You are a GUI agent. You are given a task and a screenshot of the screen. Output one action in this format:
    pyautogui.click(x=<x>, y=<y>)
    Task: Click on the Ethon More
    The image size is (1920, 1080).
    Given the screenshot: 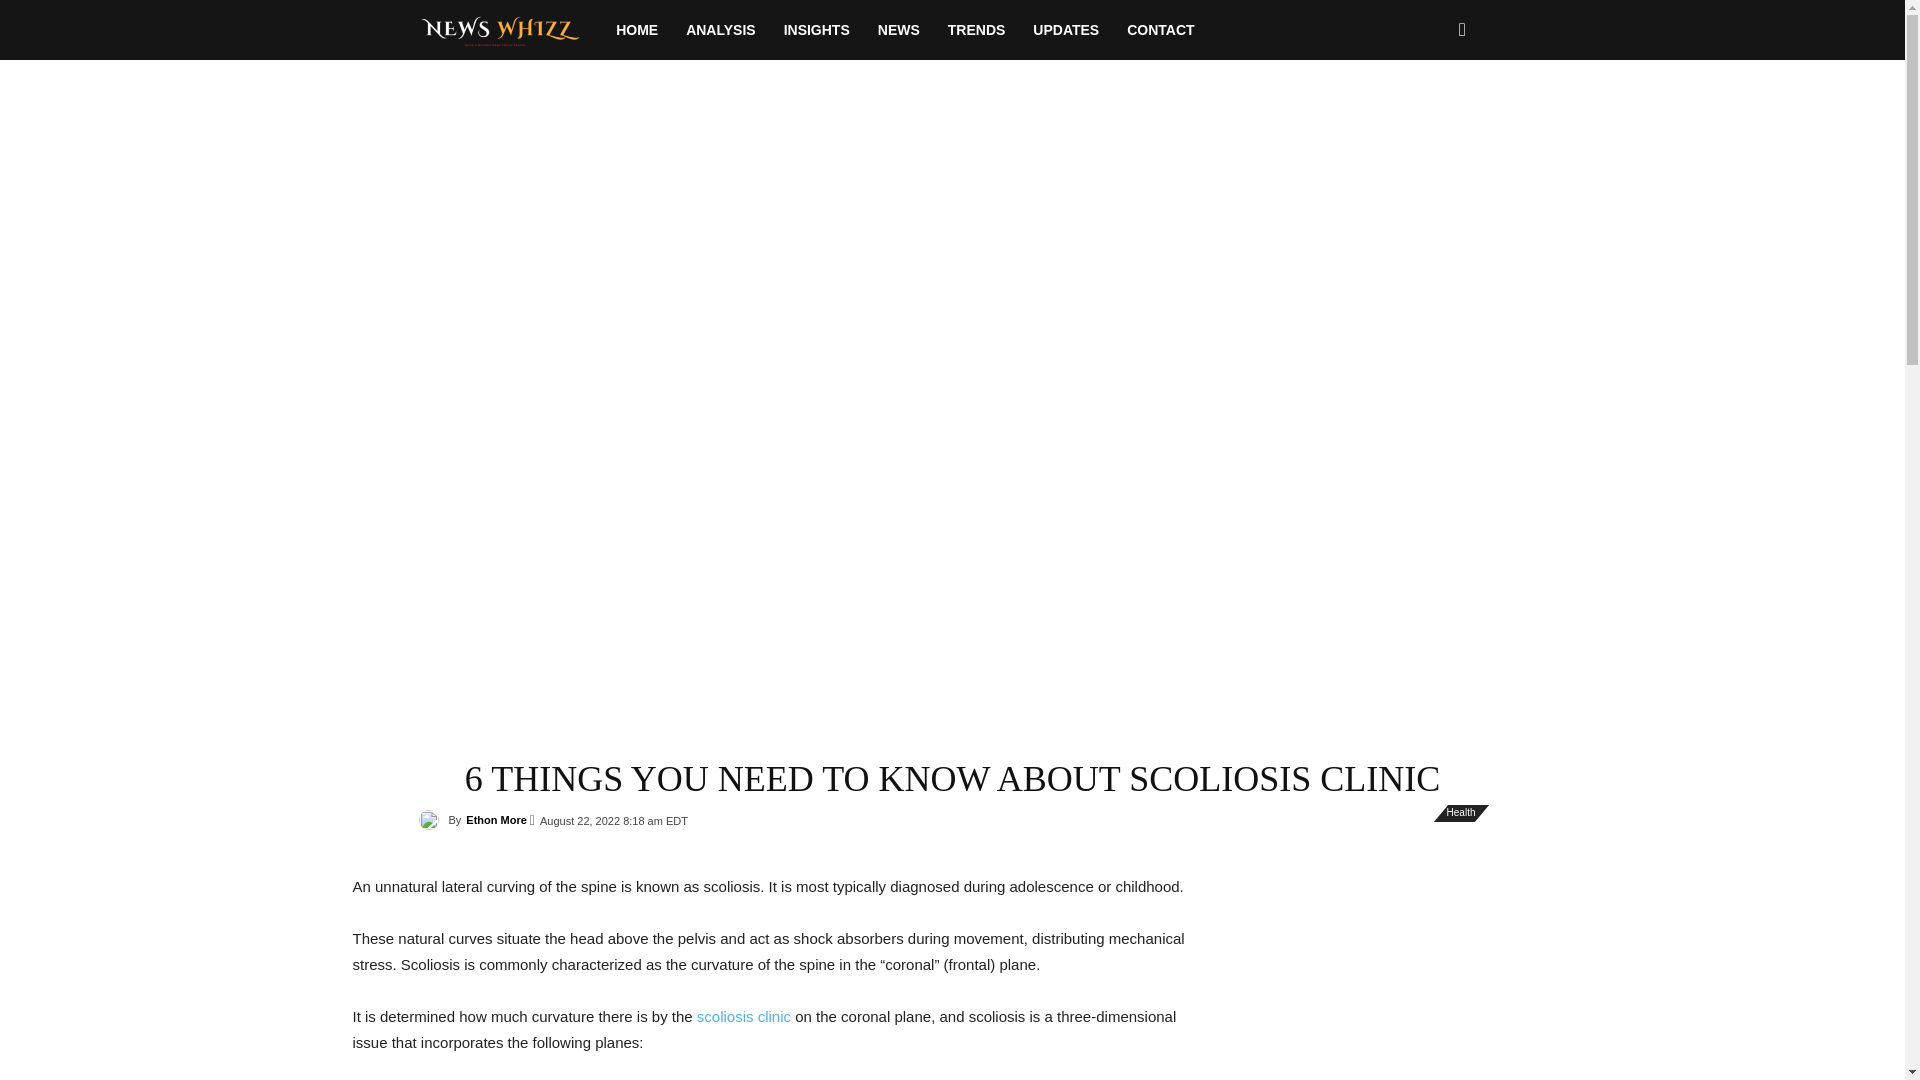 What is the action you would take?
    pyautogui.click(x=496, y=819)
    